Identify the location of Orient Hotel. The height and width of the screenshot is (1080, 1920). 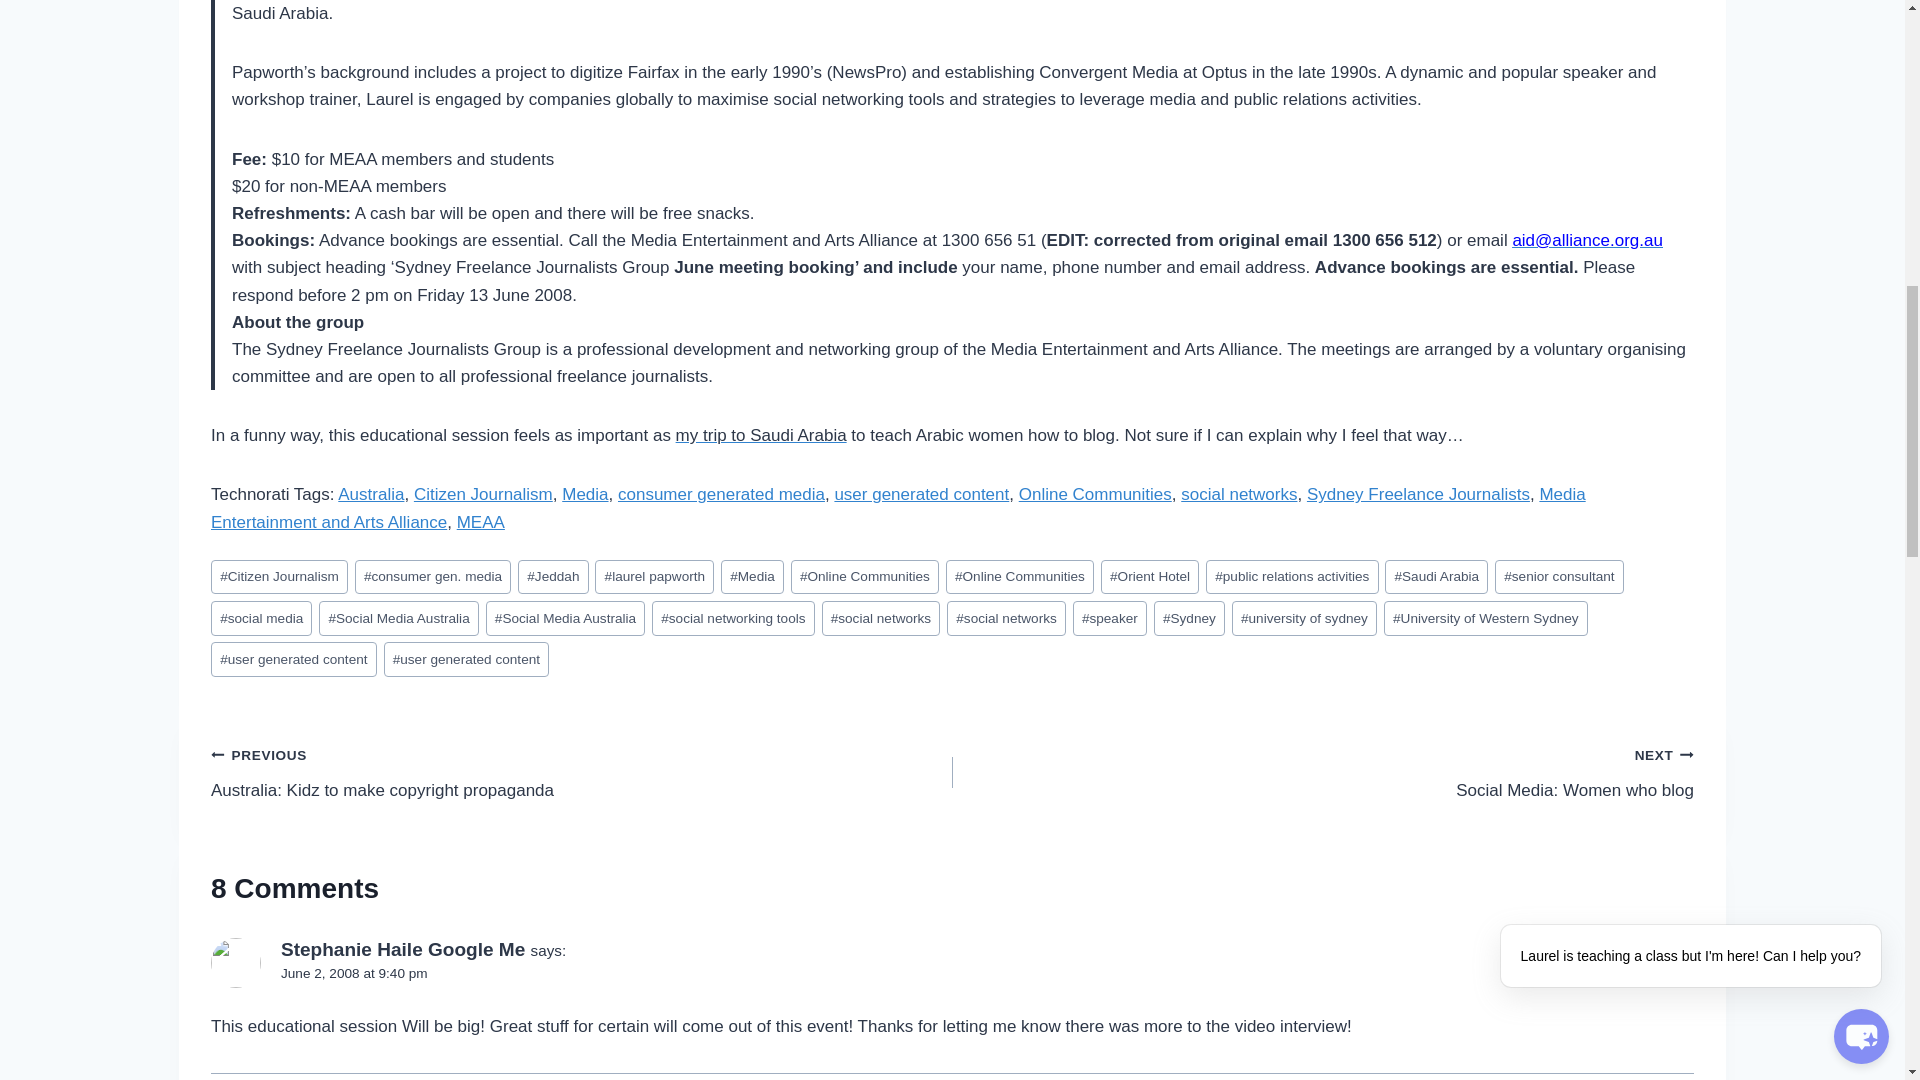
(1149, 578).